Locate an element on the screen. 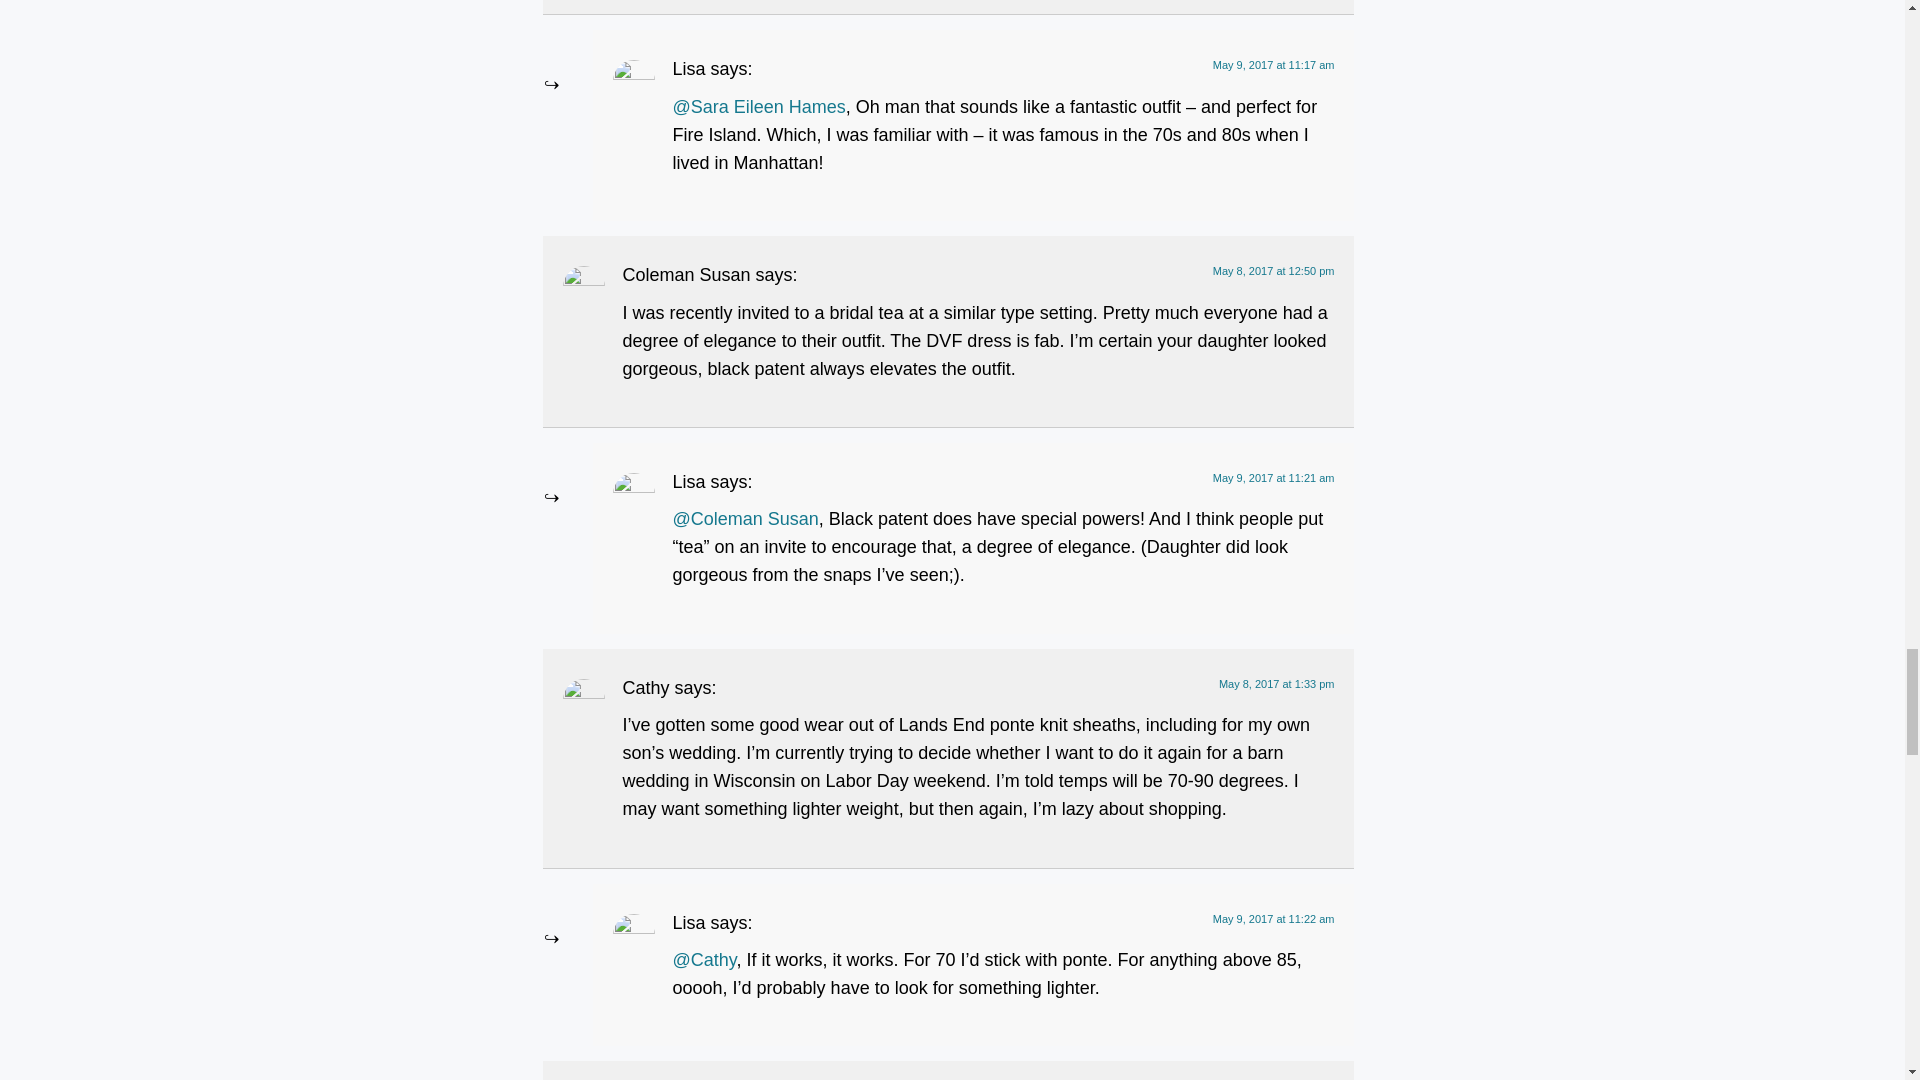  May 9, 2017 at 11:21 am is located at coordinates (1274, 477).